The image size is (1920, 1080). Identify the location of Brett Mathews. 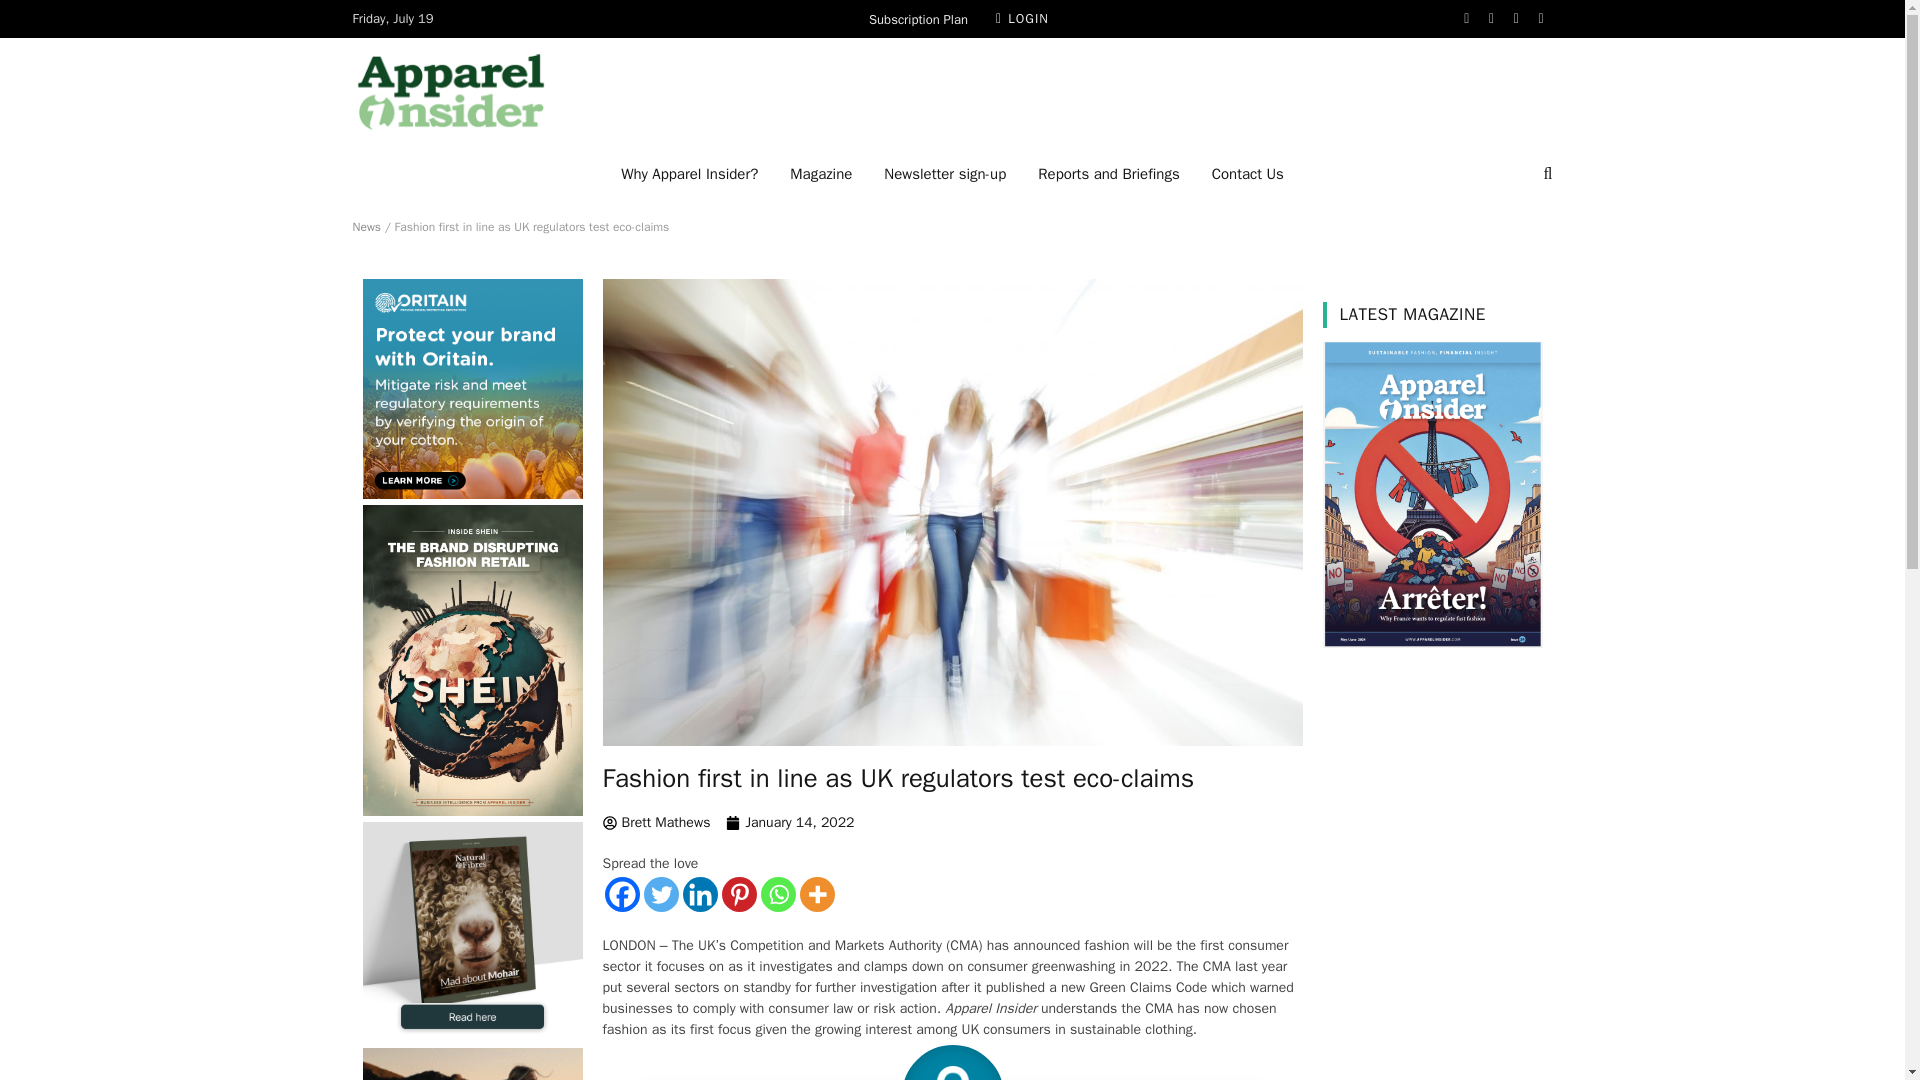
(656, 822).